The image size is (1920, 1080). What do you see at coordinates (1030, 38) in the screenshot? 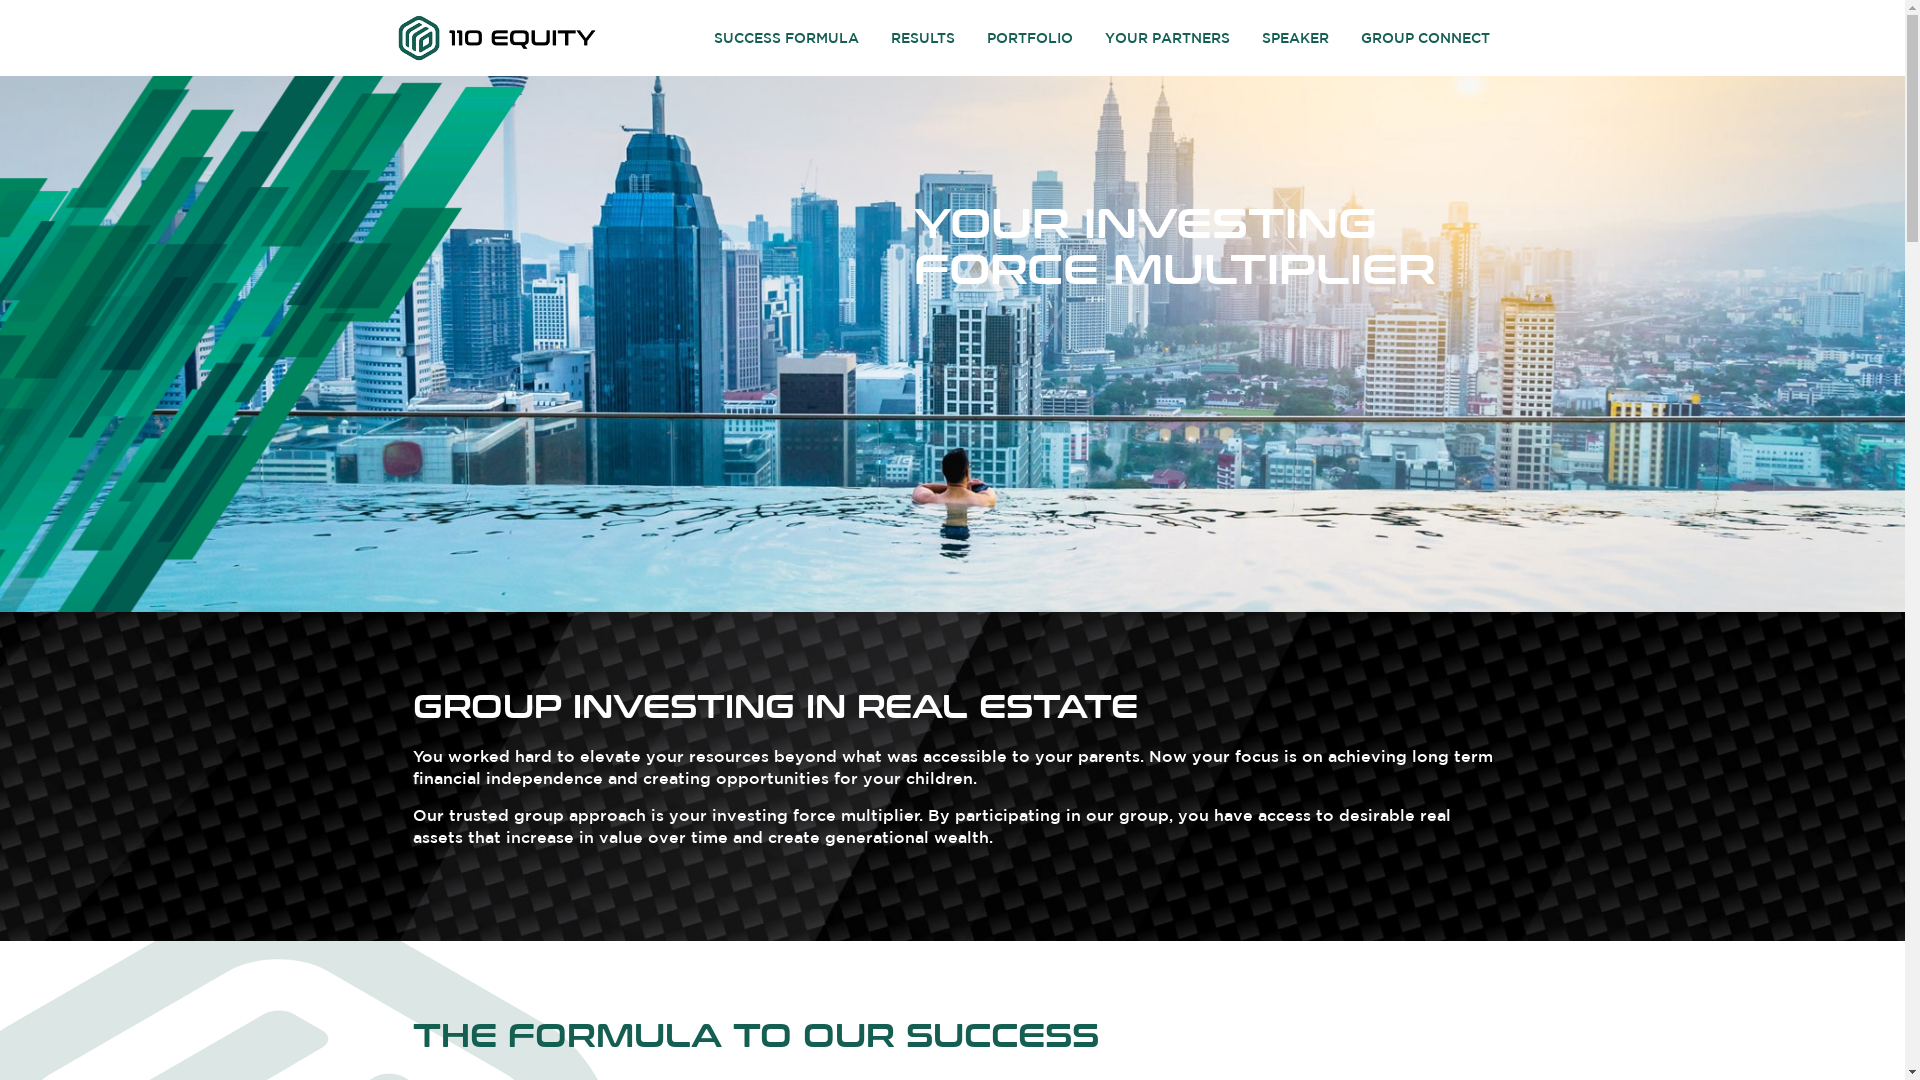
I see `PORTFOLIO` at bounding box center [1030, 38].